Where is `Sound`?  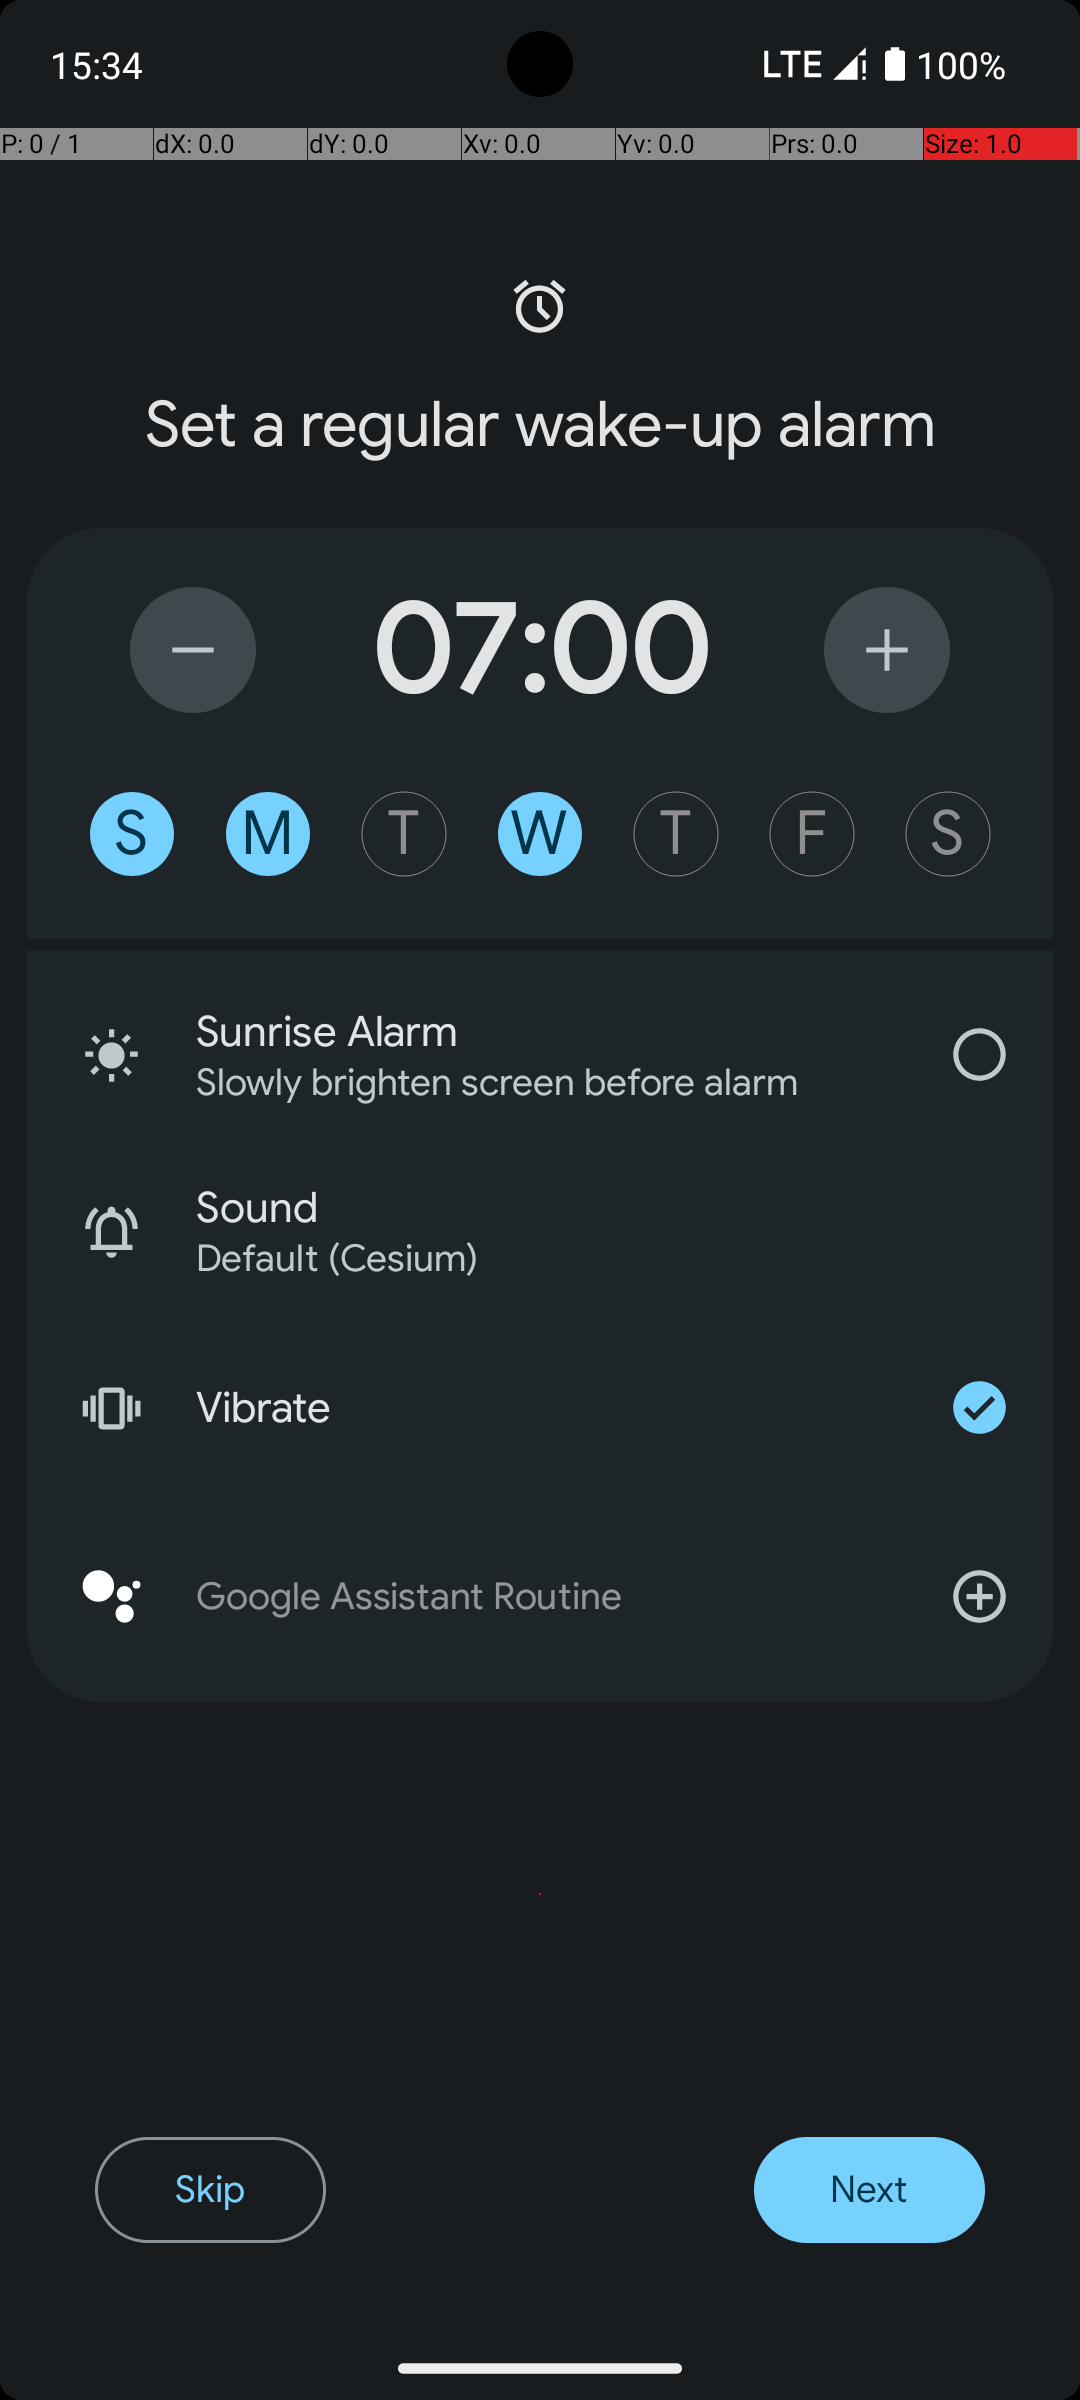
Sound is located at coordinates (624, 1208).